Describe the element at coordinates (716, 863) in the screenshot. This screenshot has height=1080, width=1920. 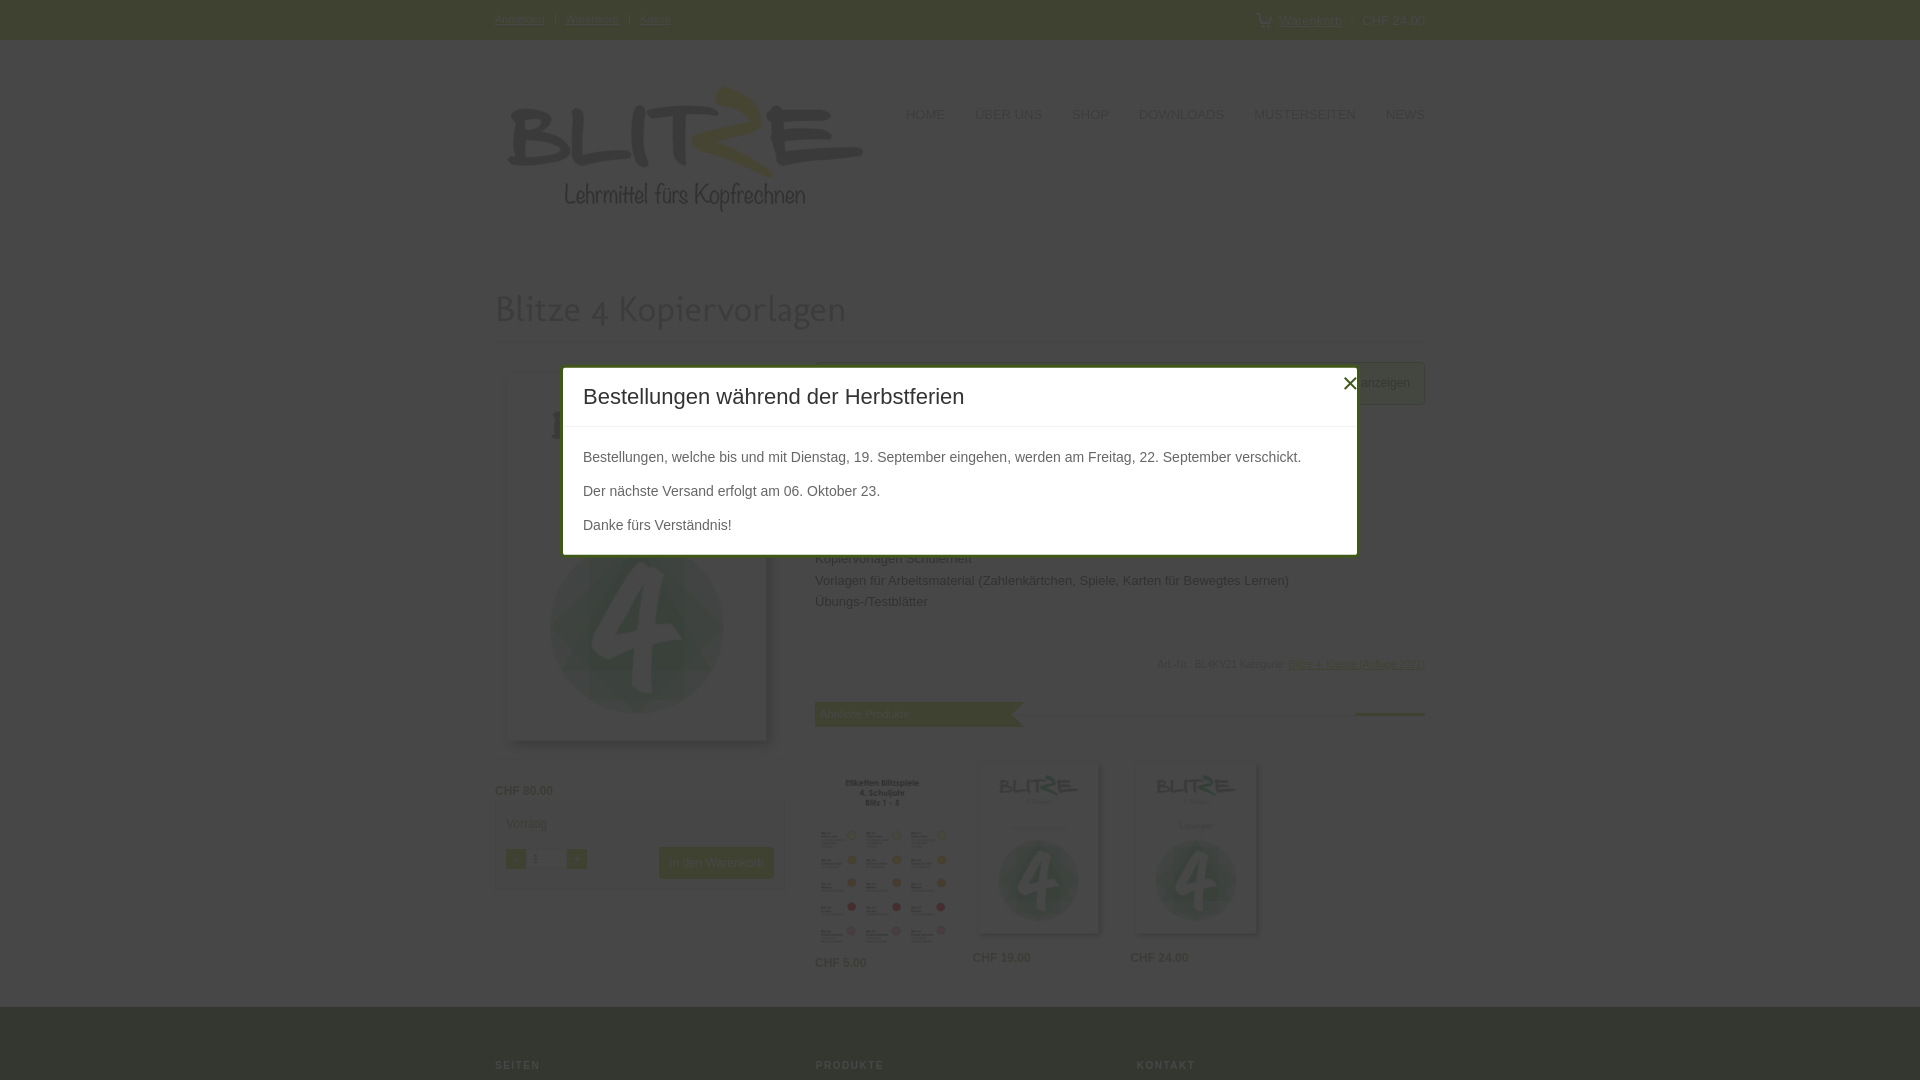
I see `In den Warenkorb` at that location.